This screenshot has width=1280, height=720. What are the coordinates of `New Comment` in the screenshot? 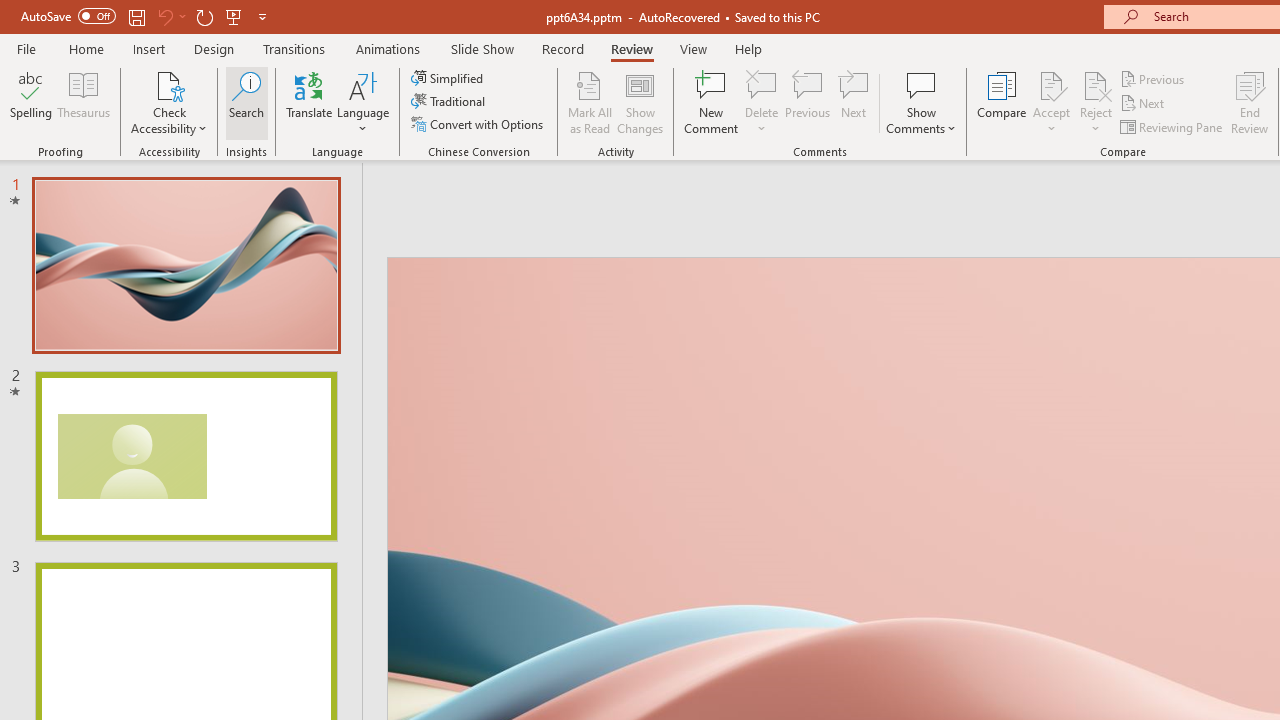 It's located at (712, 102).